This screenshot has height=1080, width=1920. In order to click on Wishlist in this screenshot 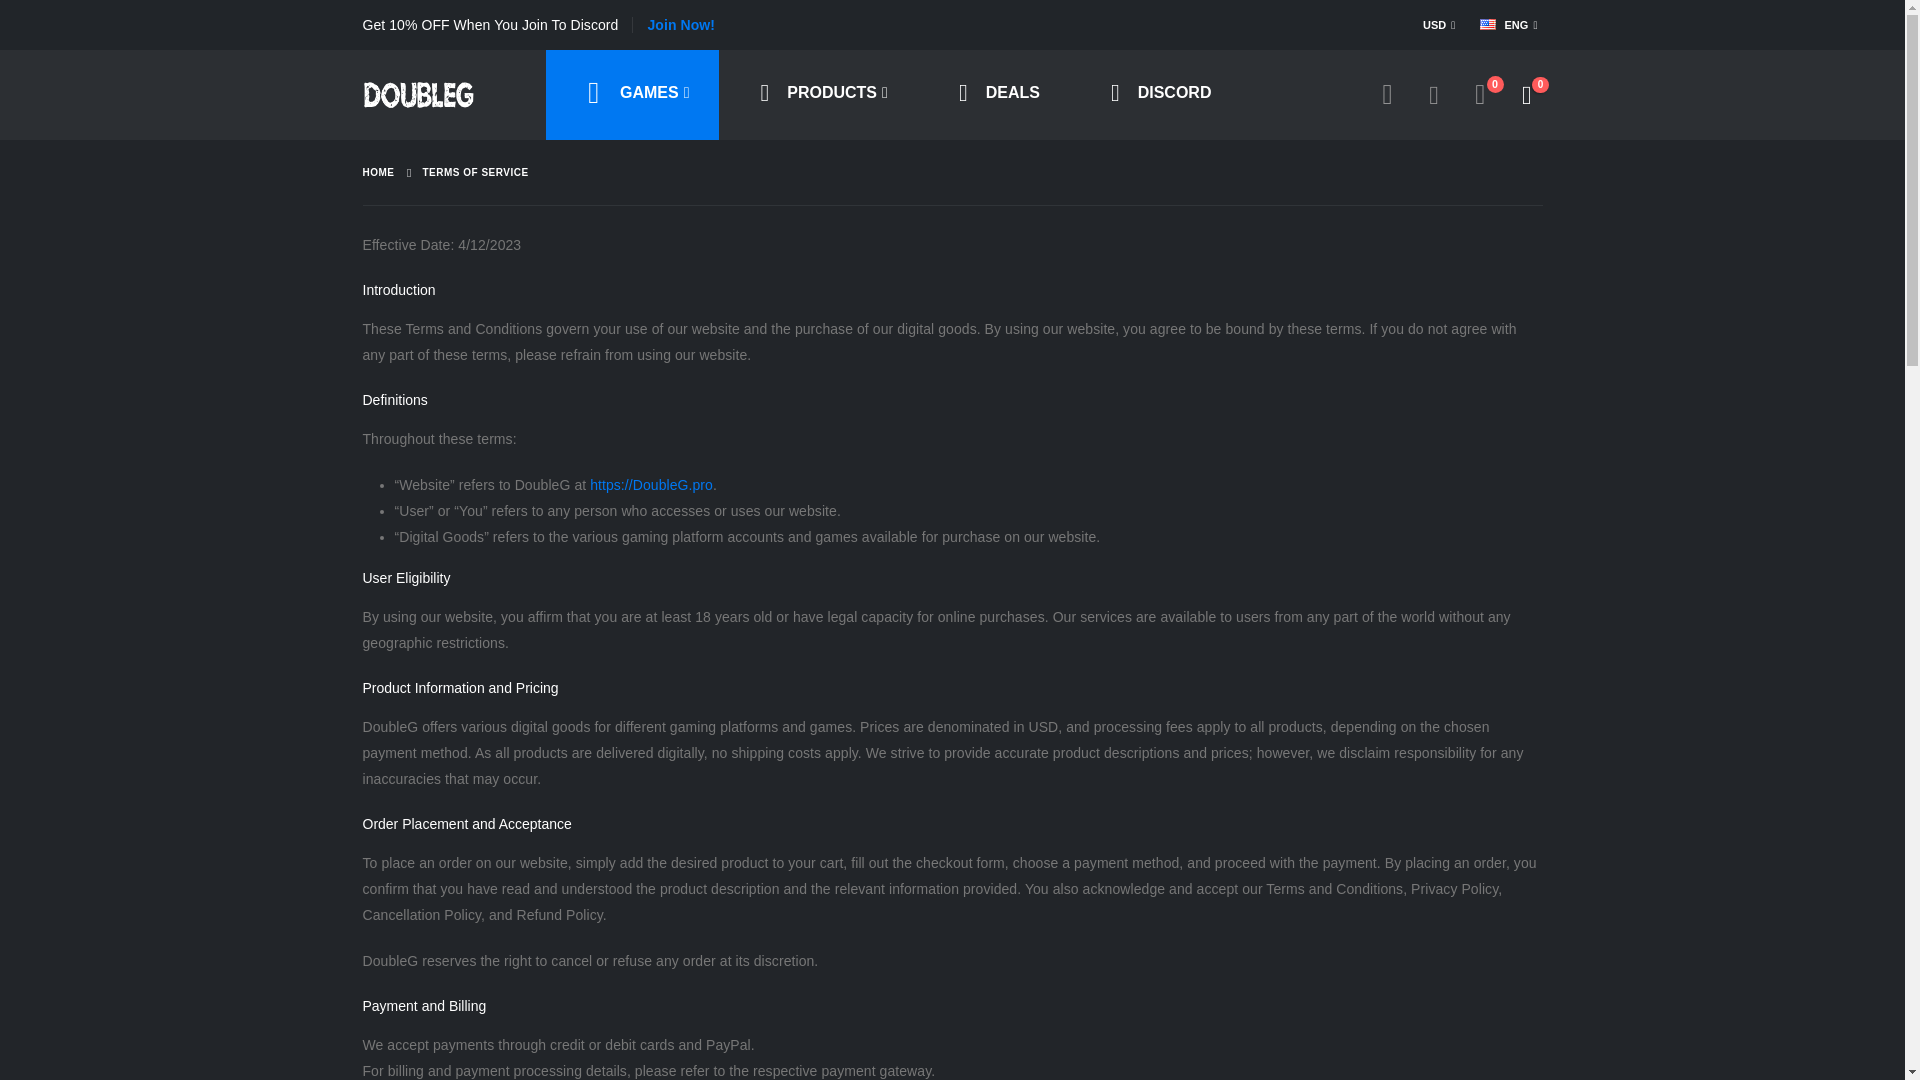, I will do `click(1480, 95)`.